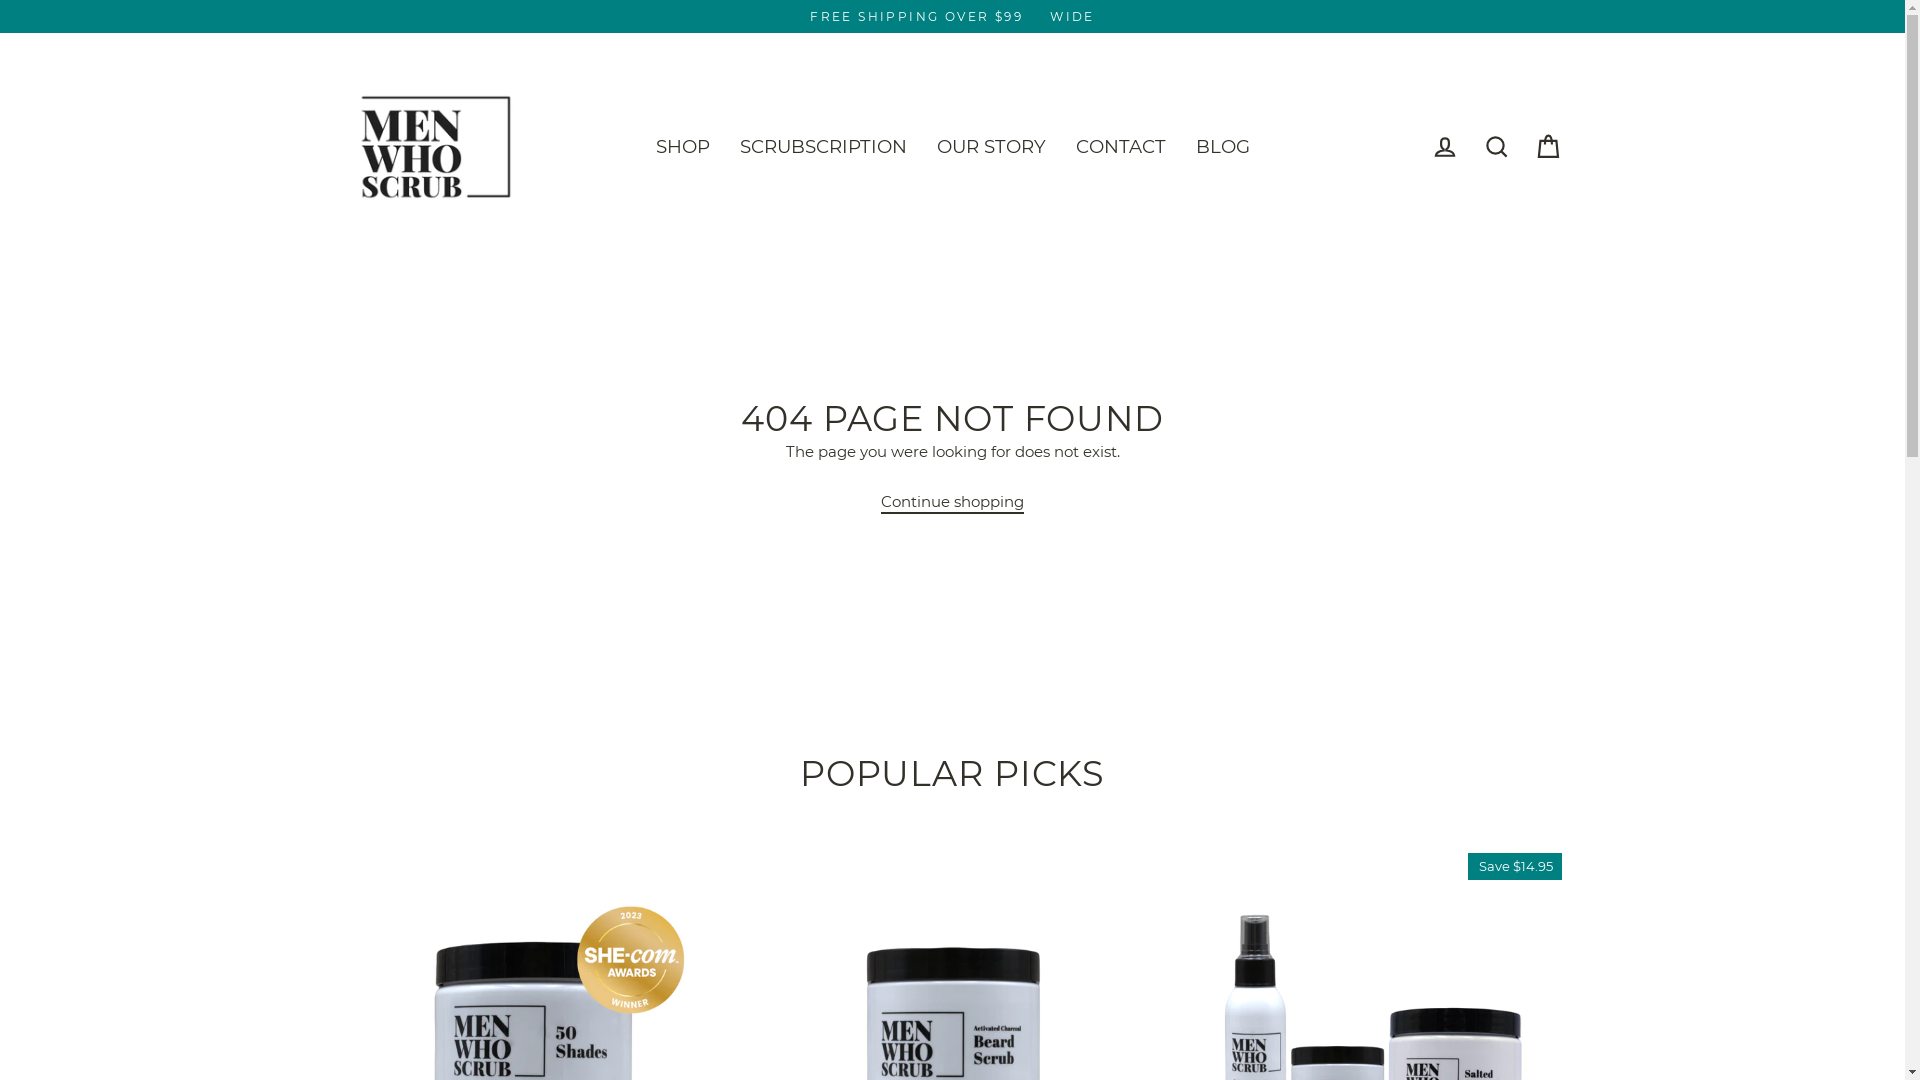 This screenshot has width=1920, height=1080. Describe the element at coordinates (992, 147) in the screenshot. I see `OUR STORY` at that location.